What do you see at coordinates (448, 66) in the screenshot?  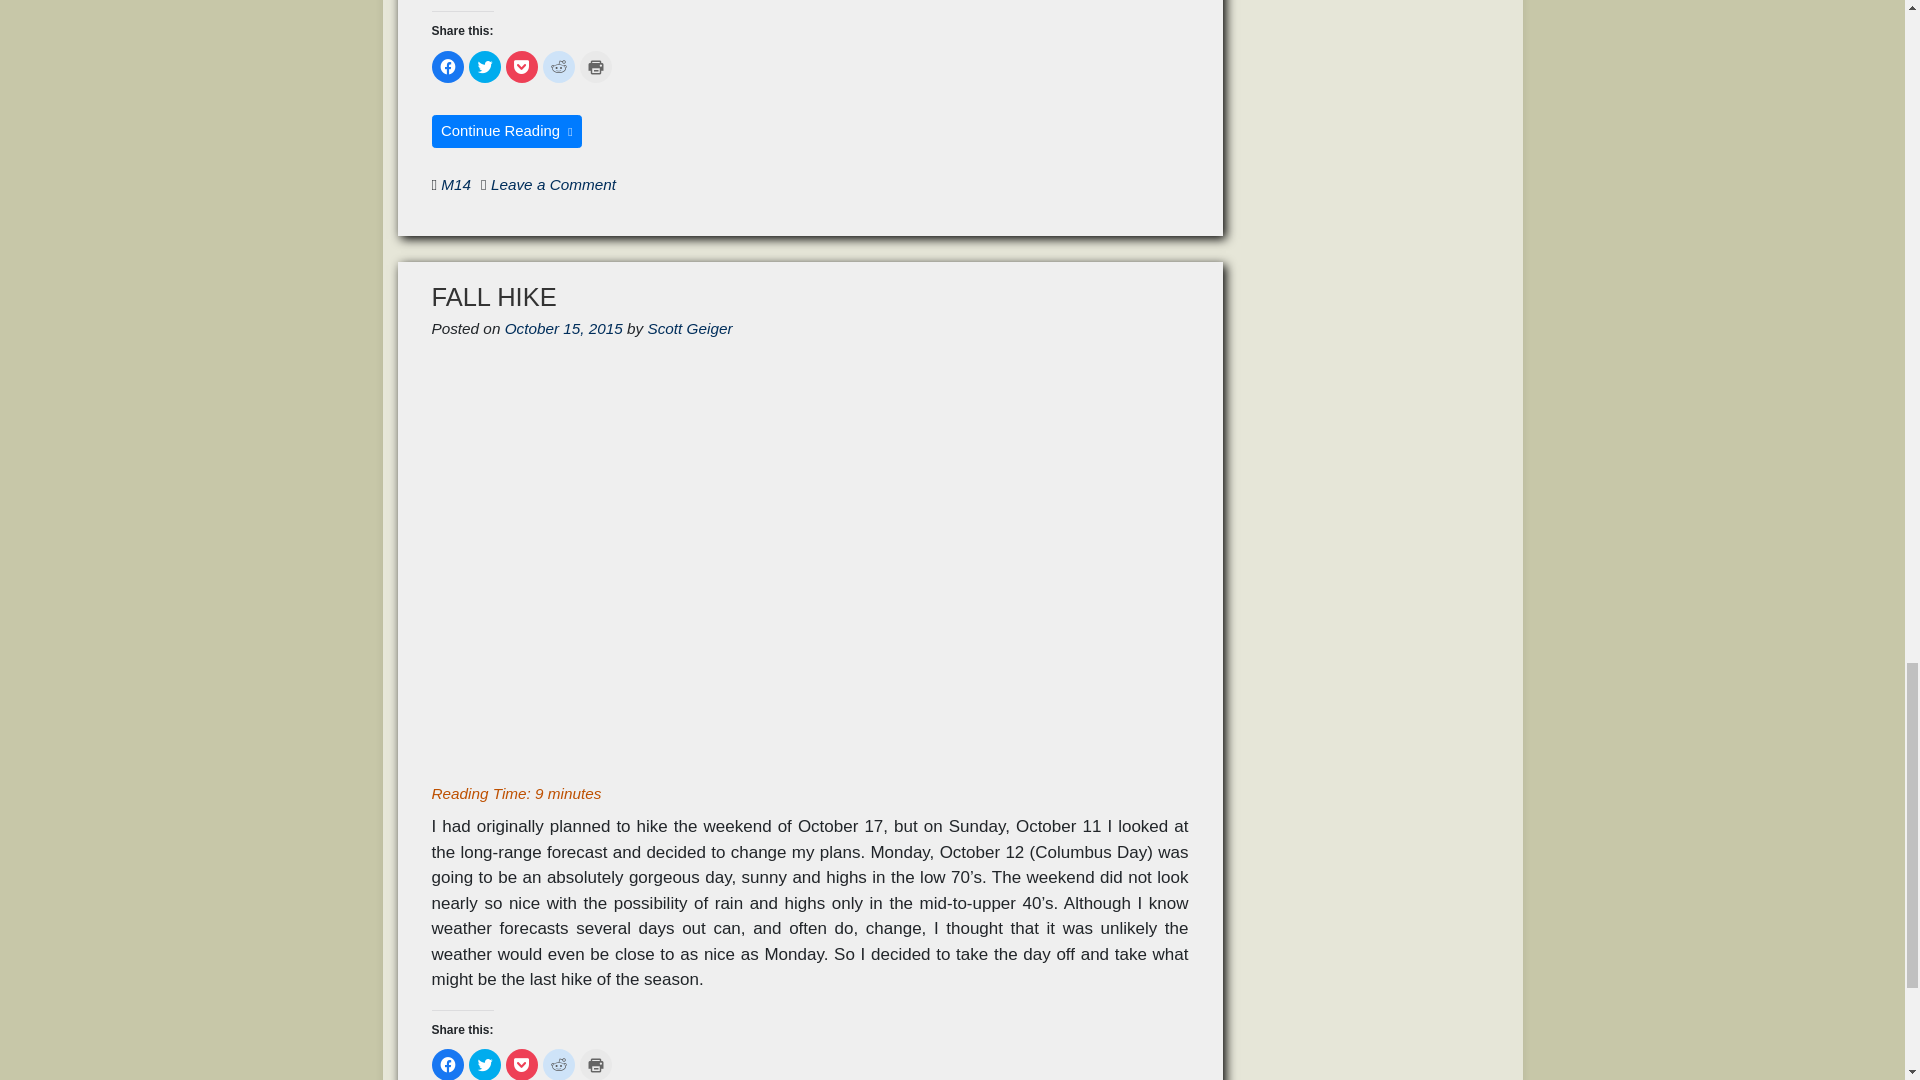 I see `Click to share on Facebook` at bounding box center [448, 66].